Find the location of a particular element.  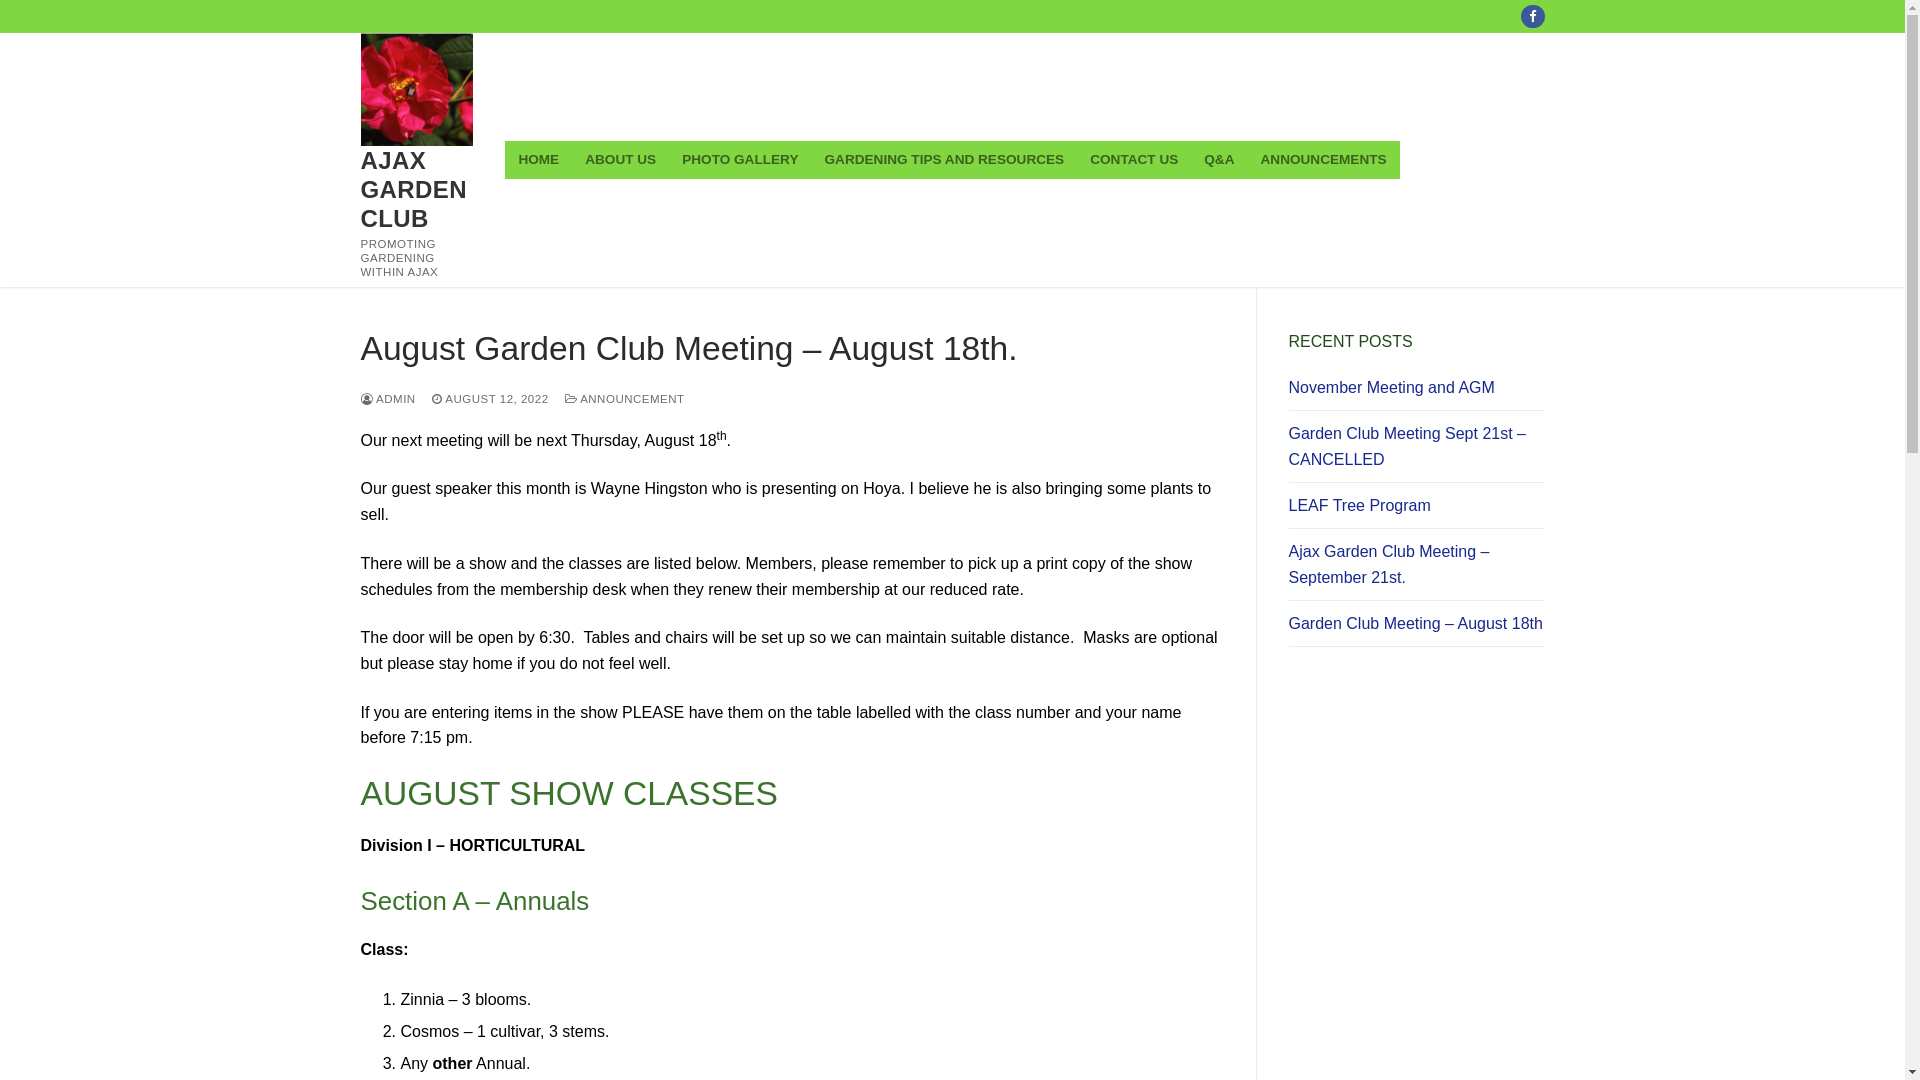

ANNOUNCEMENT is located at coordinates (625, 399).